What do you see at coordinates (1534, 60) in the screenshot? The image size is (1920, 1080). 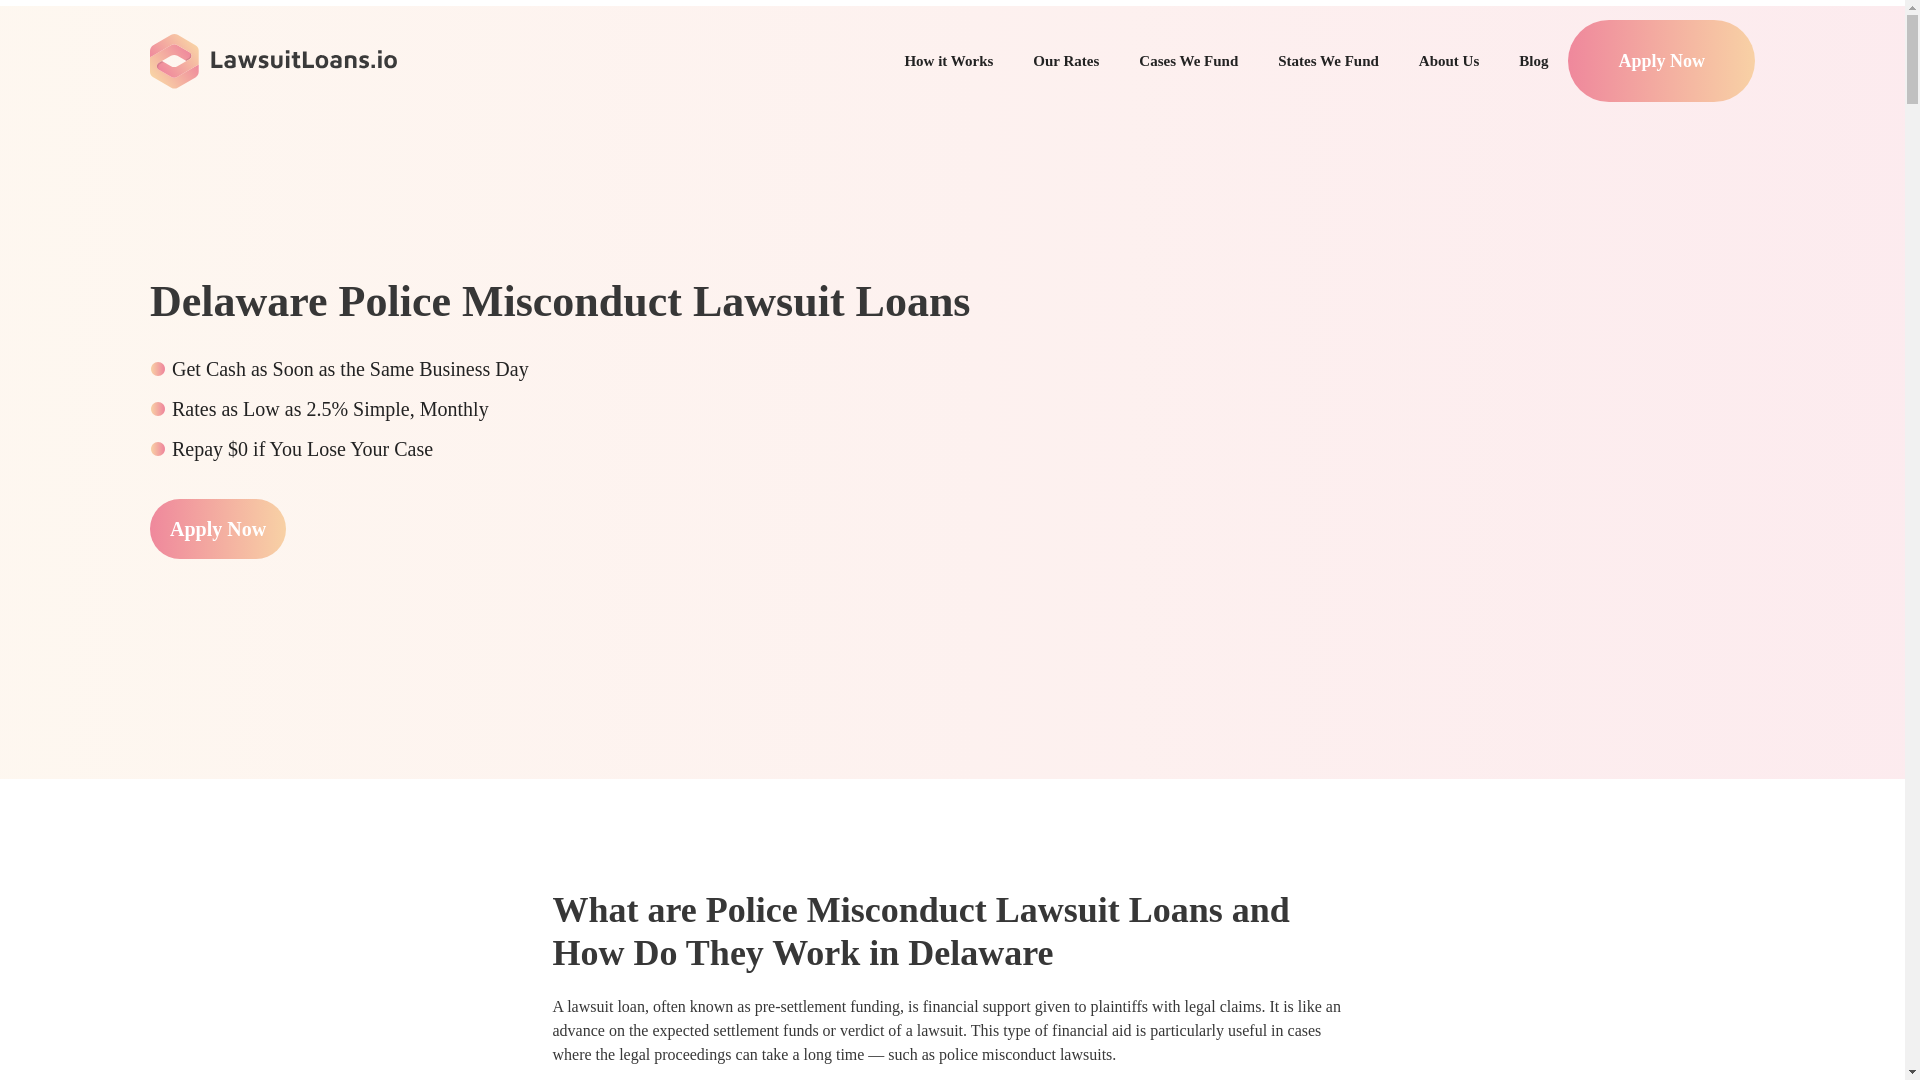 I see `Blog` at bounding box center [1534, 60].